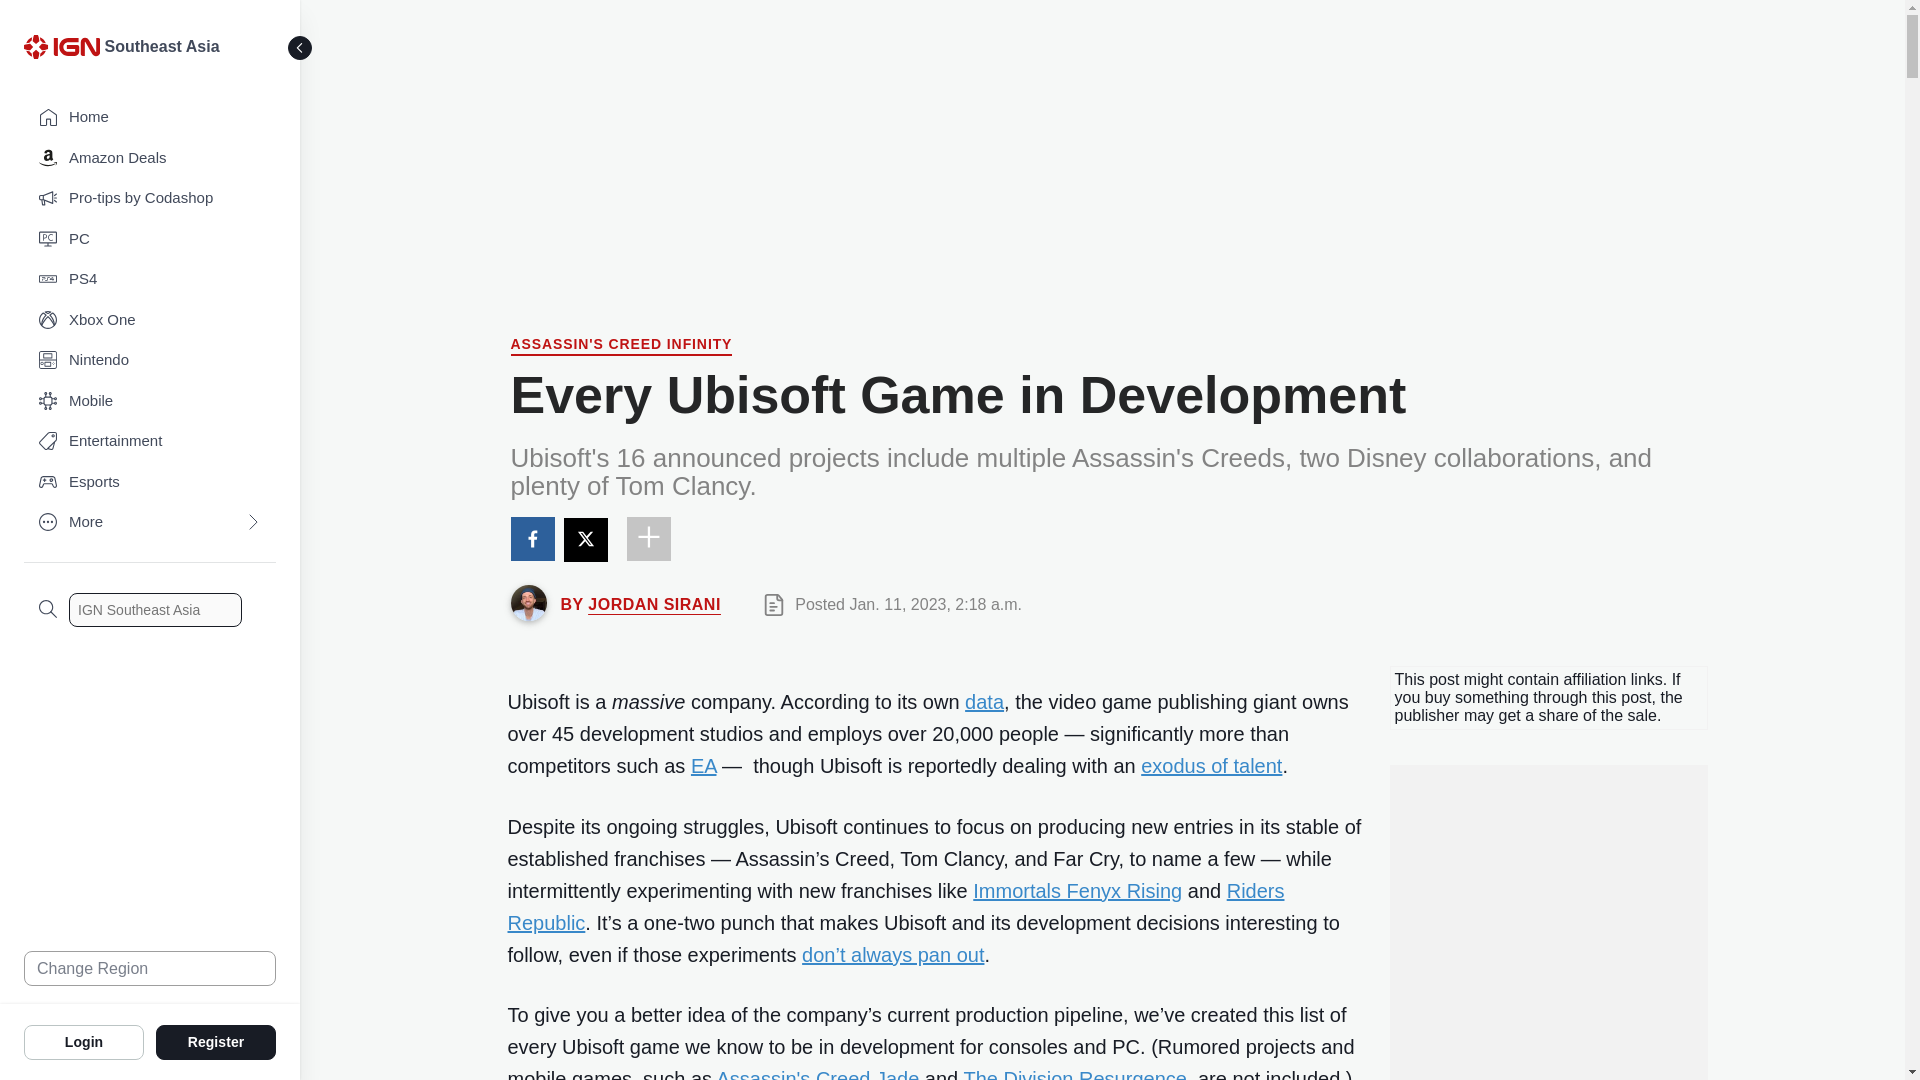  I want to click on Entertainment, so click(150, 442).